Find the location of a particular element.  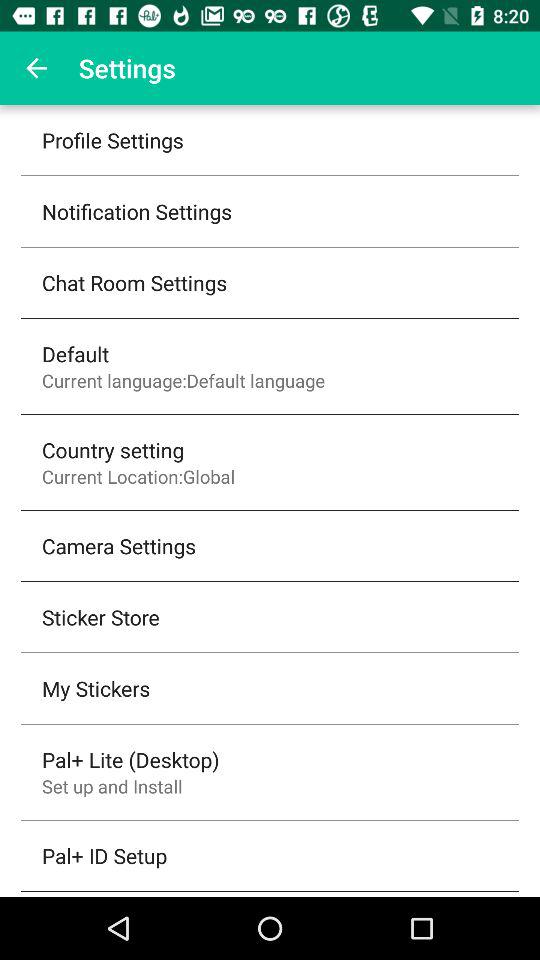

open the item above the current location:global icon is located at coordinates (113, 450).